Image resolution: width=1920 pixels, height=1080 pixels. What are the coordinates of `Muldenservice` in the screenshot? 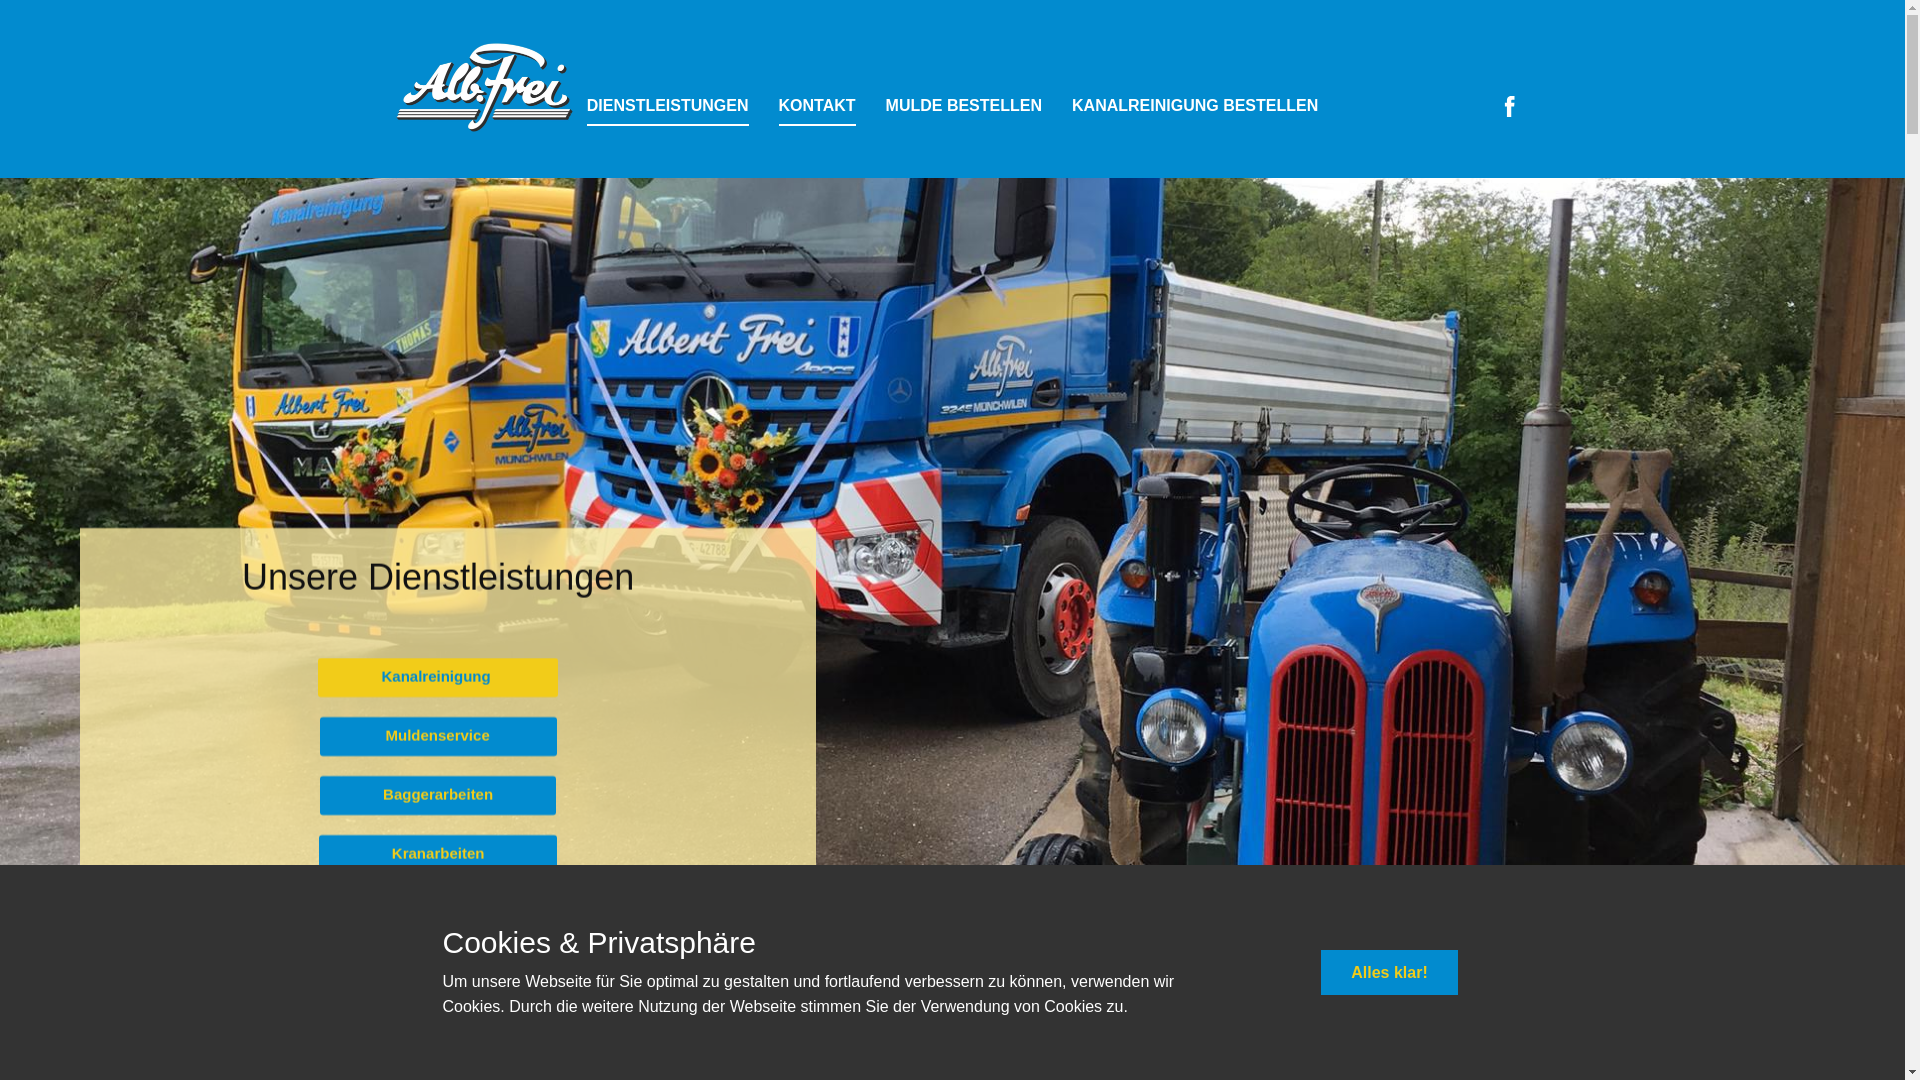 It's located at (438, 736).